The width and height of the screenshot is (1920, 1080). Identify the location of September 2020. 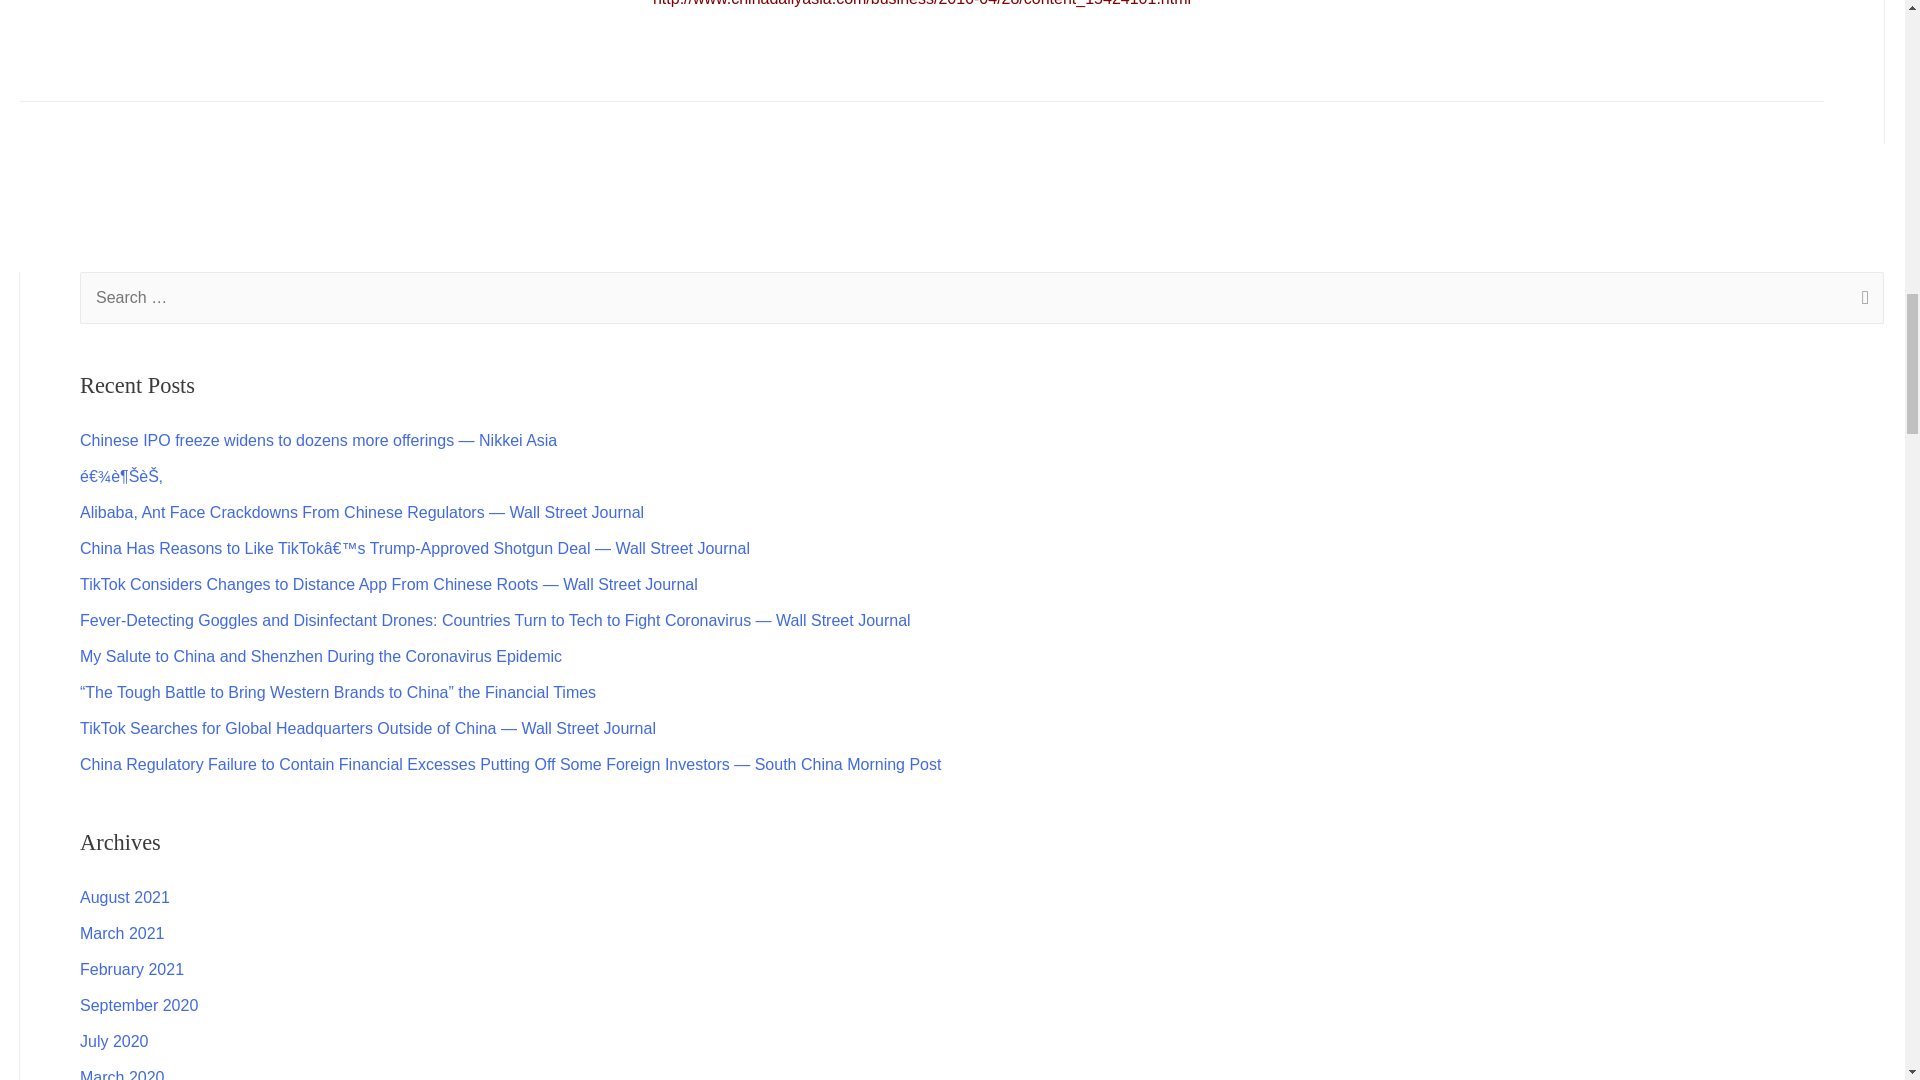
(138, 1005).